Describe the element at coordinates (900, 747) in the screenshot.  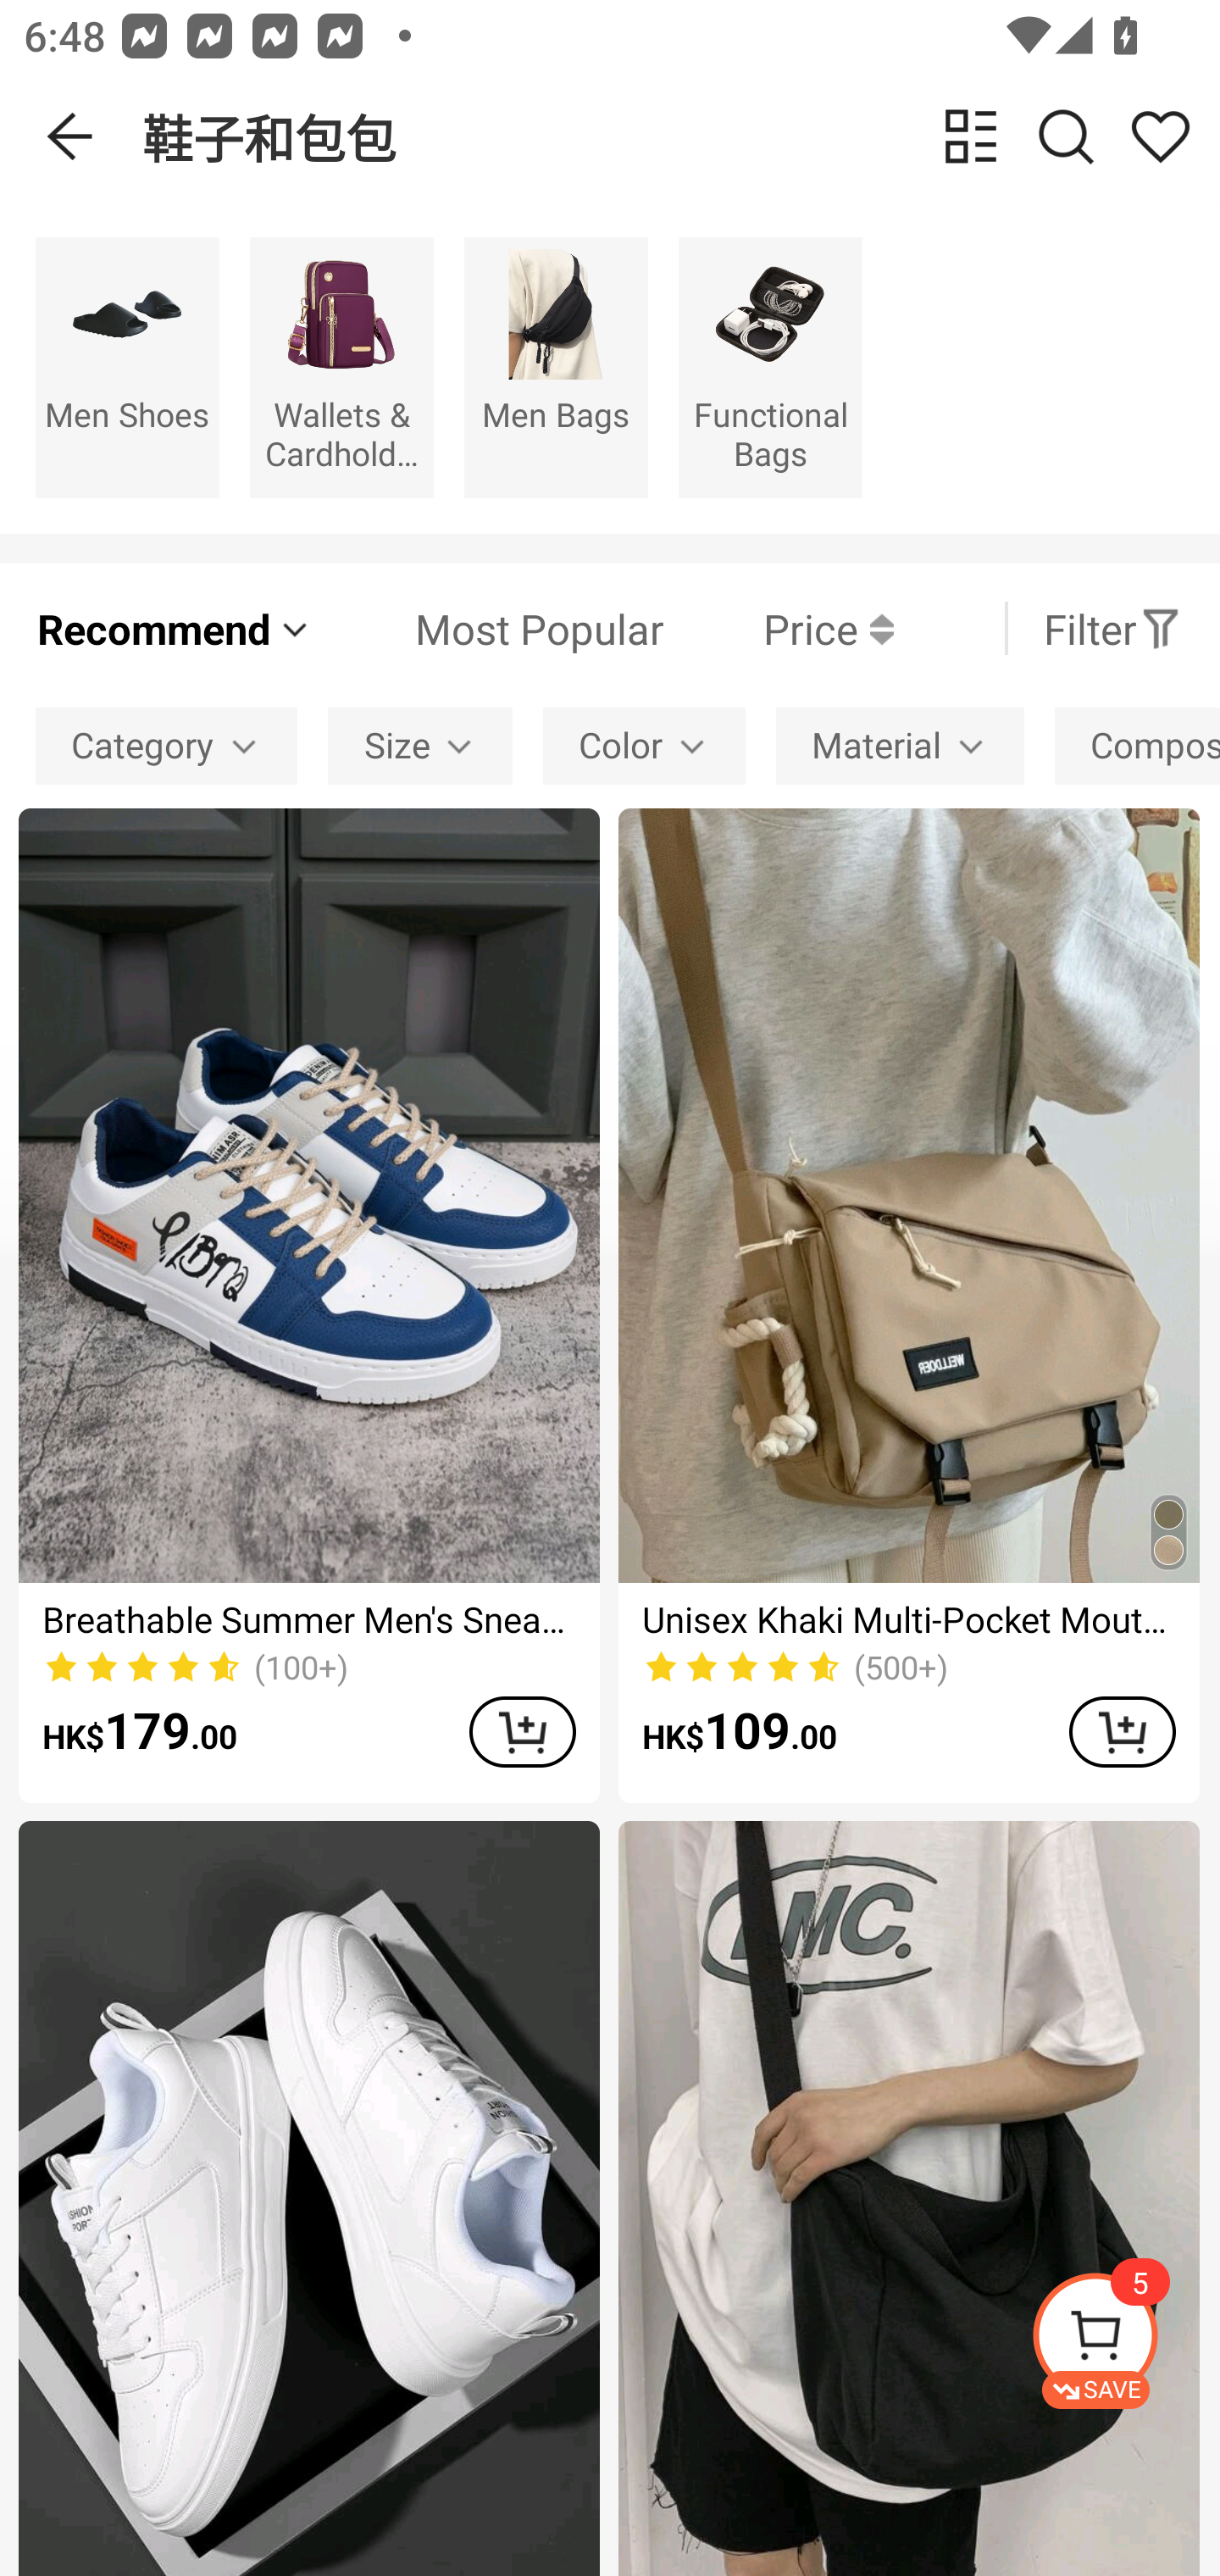
I see `Material` at that location.